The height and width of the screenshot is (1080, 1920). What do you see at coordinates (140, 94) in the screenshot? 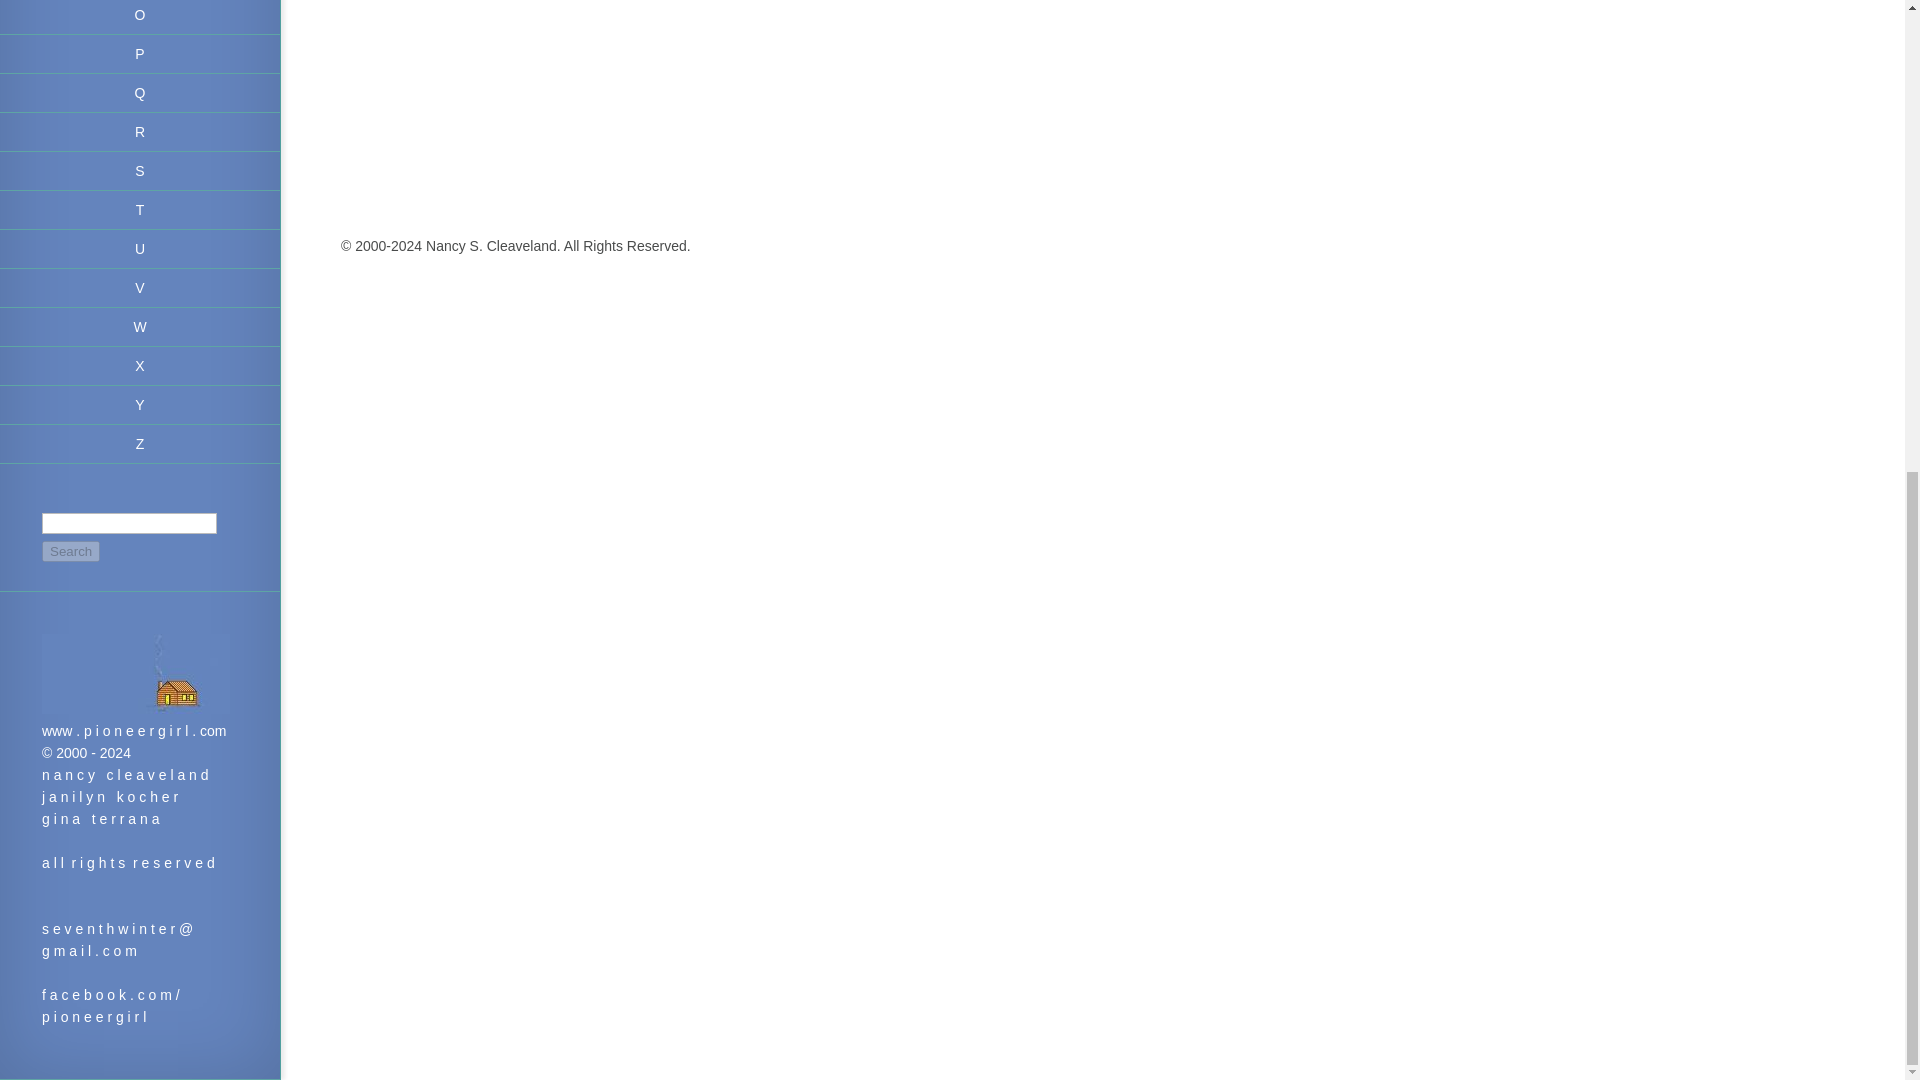
I see `Q` at bounding box center [140, 94].